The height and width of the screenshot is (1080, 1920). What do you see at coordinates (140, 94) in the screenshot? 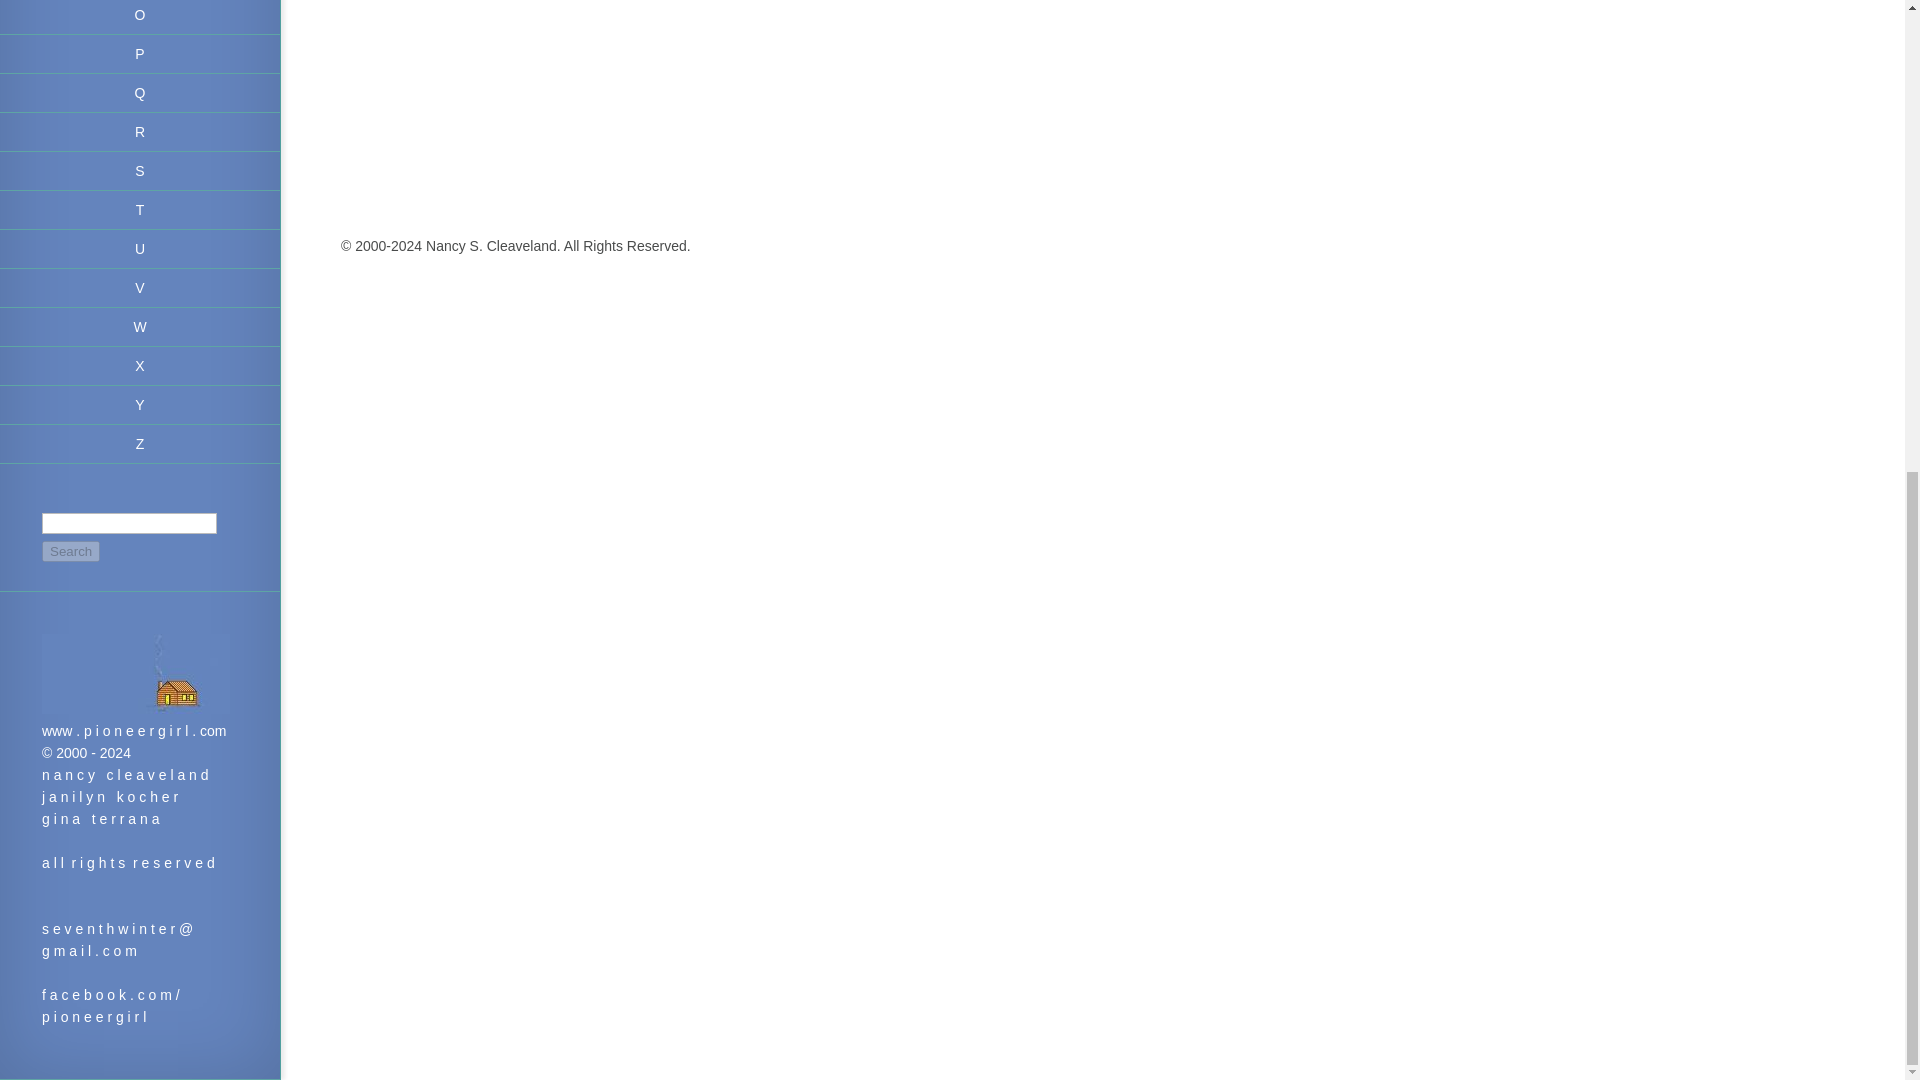
I see `Q` at bounding box center [140, 94].